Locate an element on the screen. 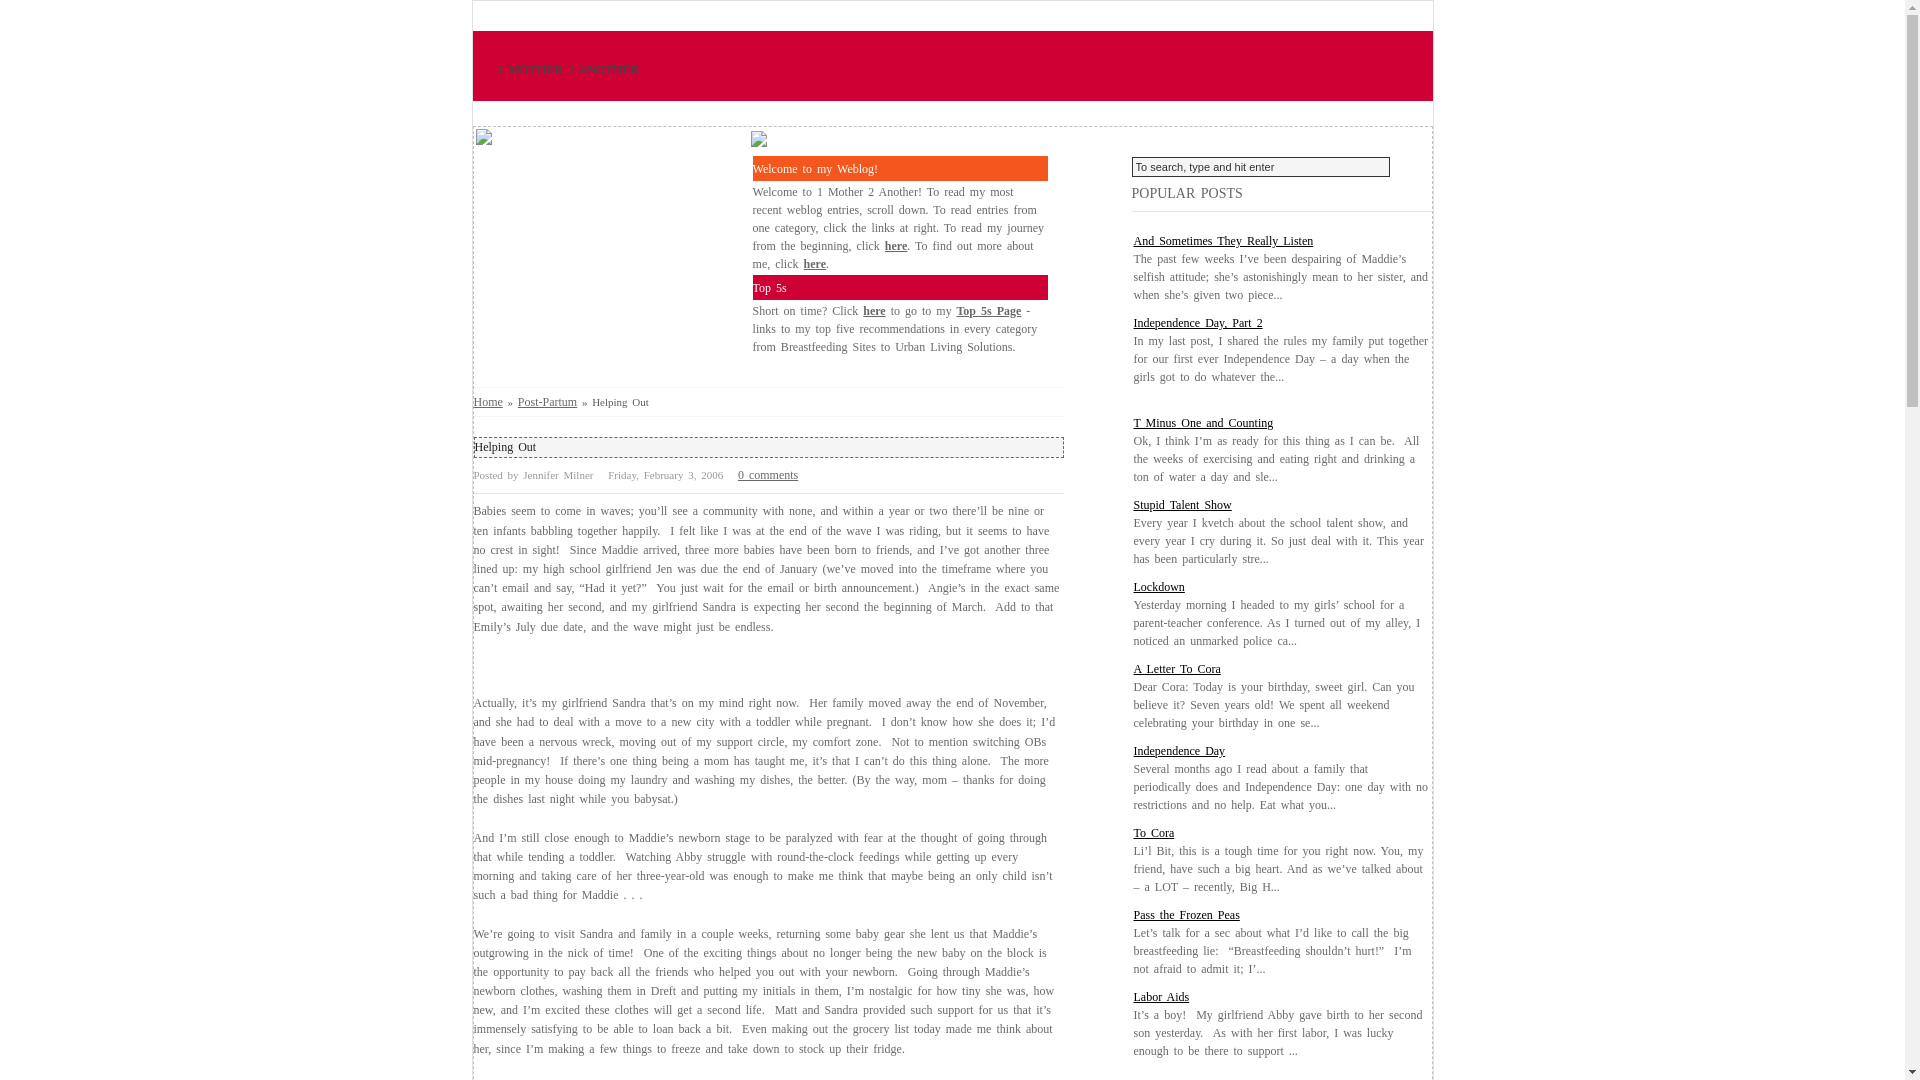  Top 5s Page is located at coordinates (988, 311).